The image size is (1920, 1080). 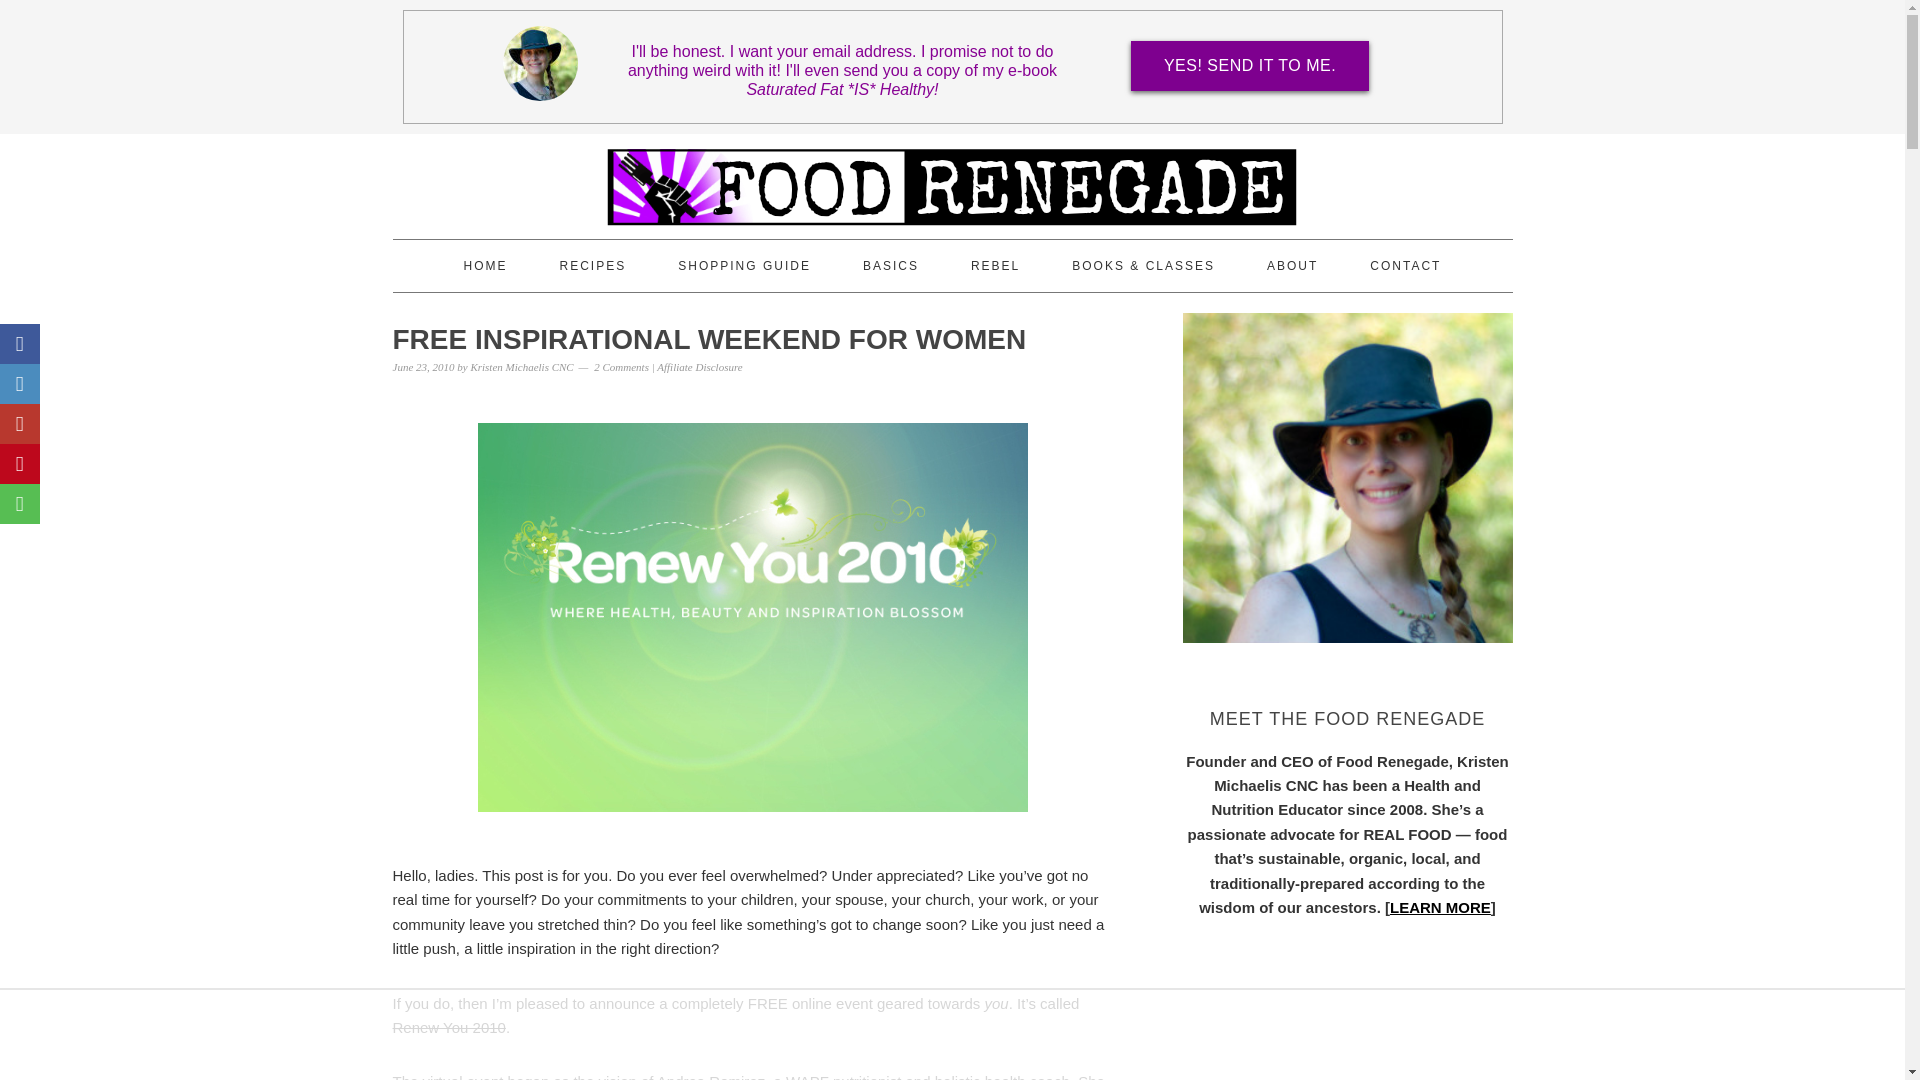 What do you see at coordinates (521, 366) in the screenshot?
I see `Kristen Michaelis CNC` at bounding box center [521, 366].